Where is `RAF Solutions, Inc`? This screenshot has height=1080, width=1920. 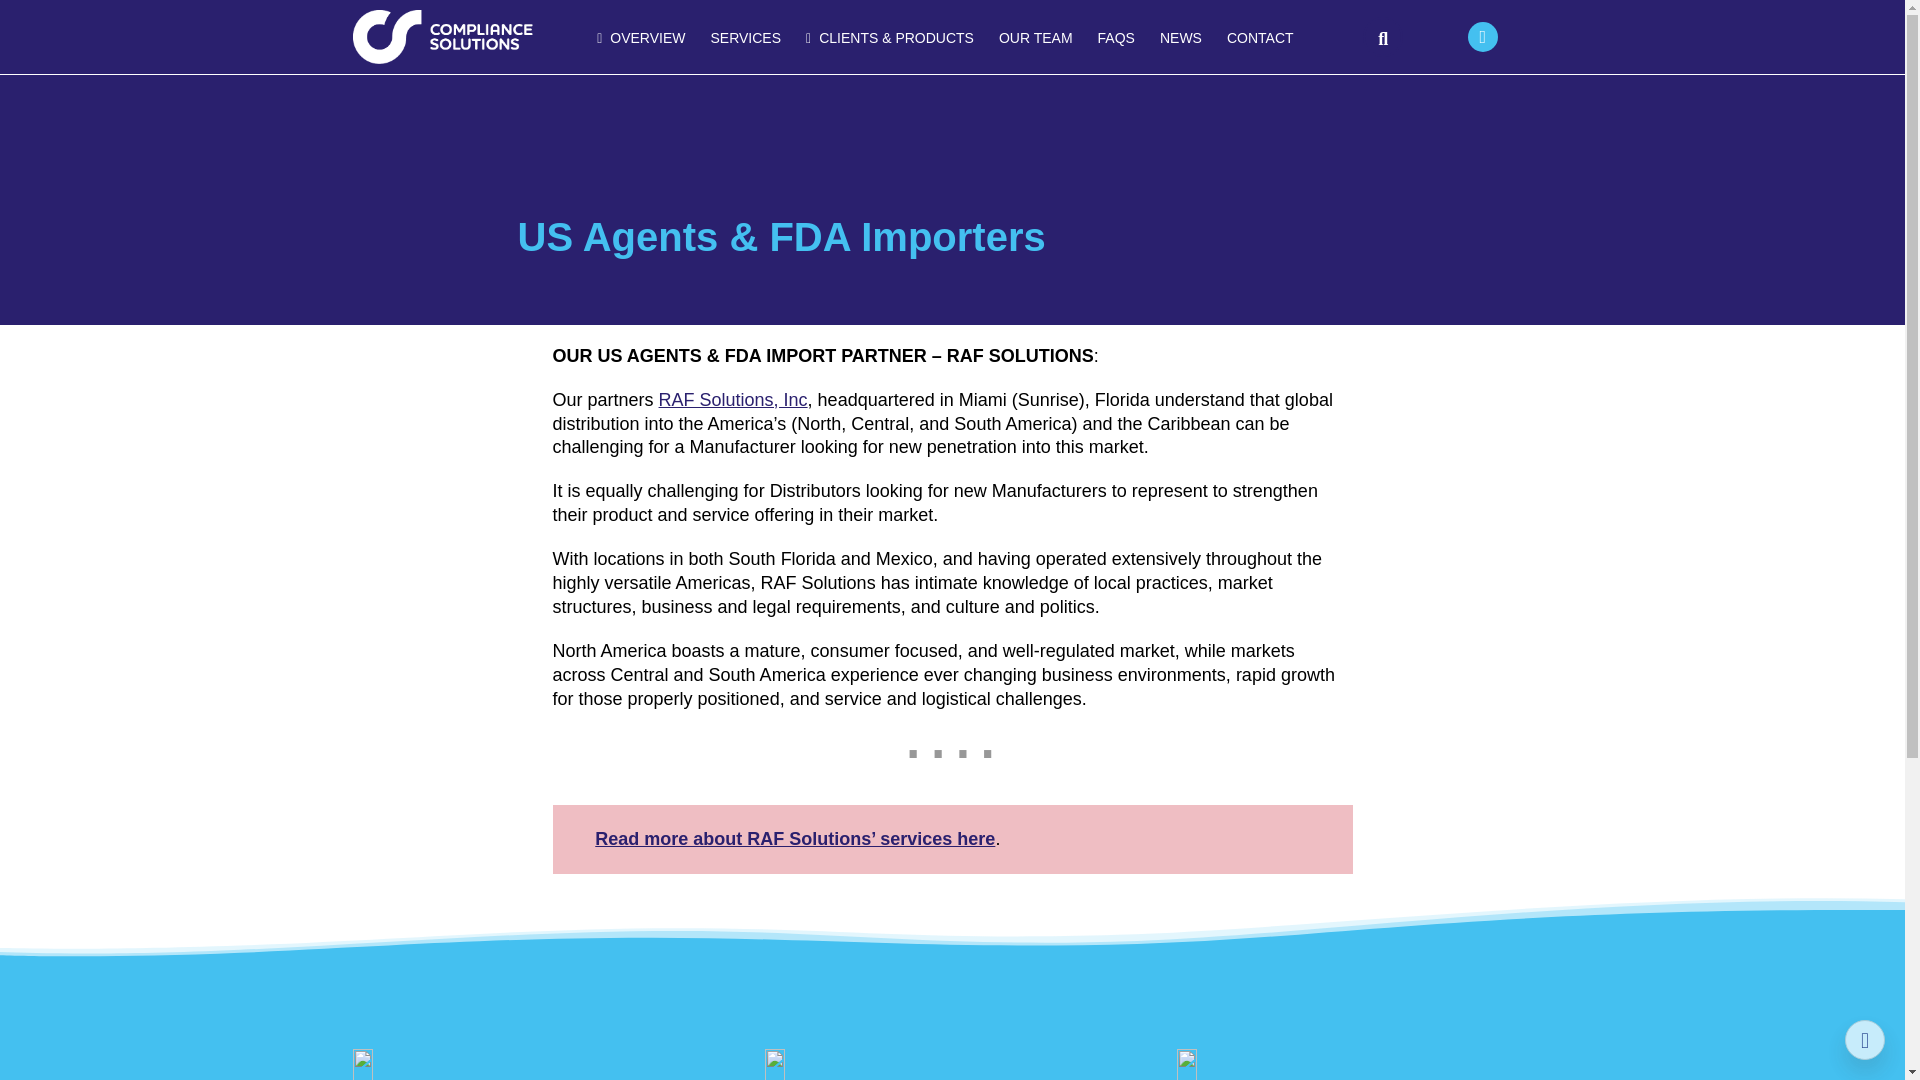
RAF Solutions, Inc is located at coordinates (733, 400).